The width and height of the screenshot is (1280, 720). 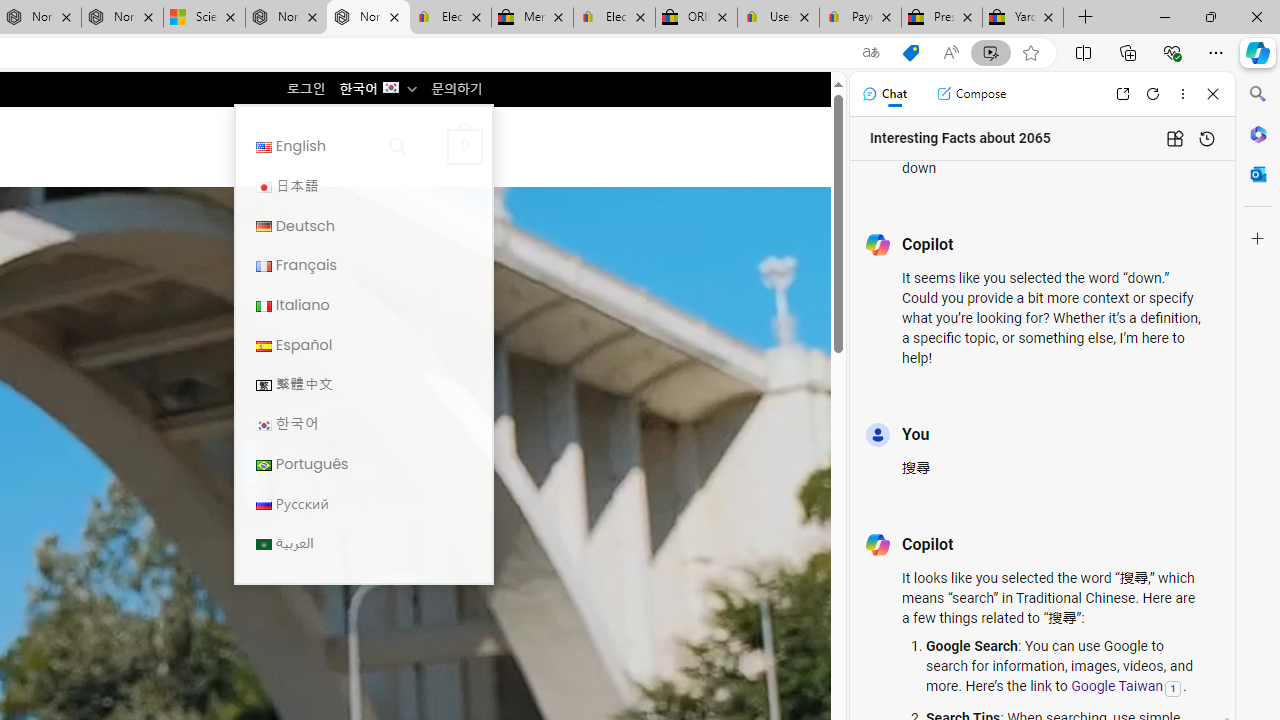 I want to click on English English, so click(x=363, y=146).